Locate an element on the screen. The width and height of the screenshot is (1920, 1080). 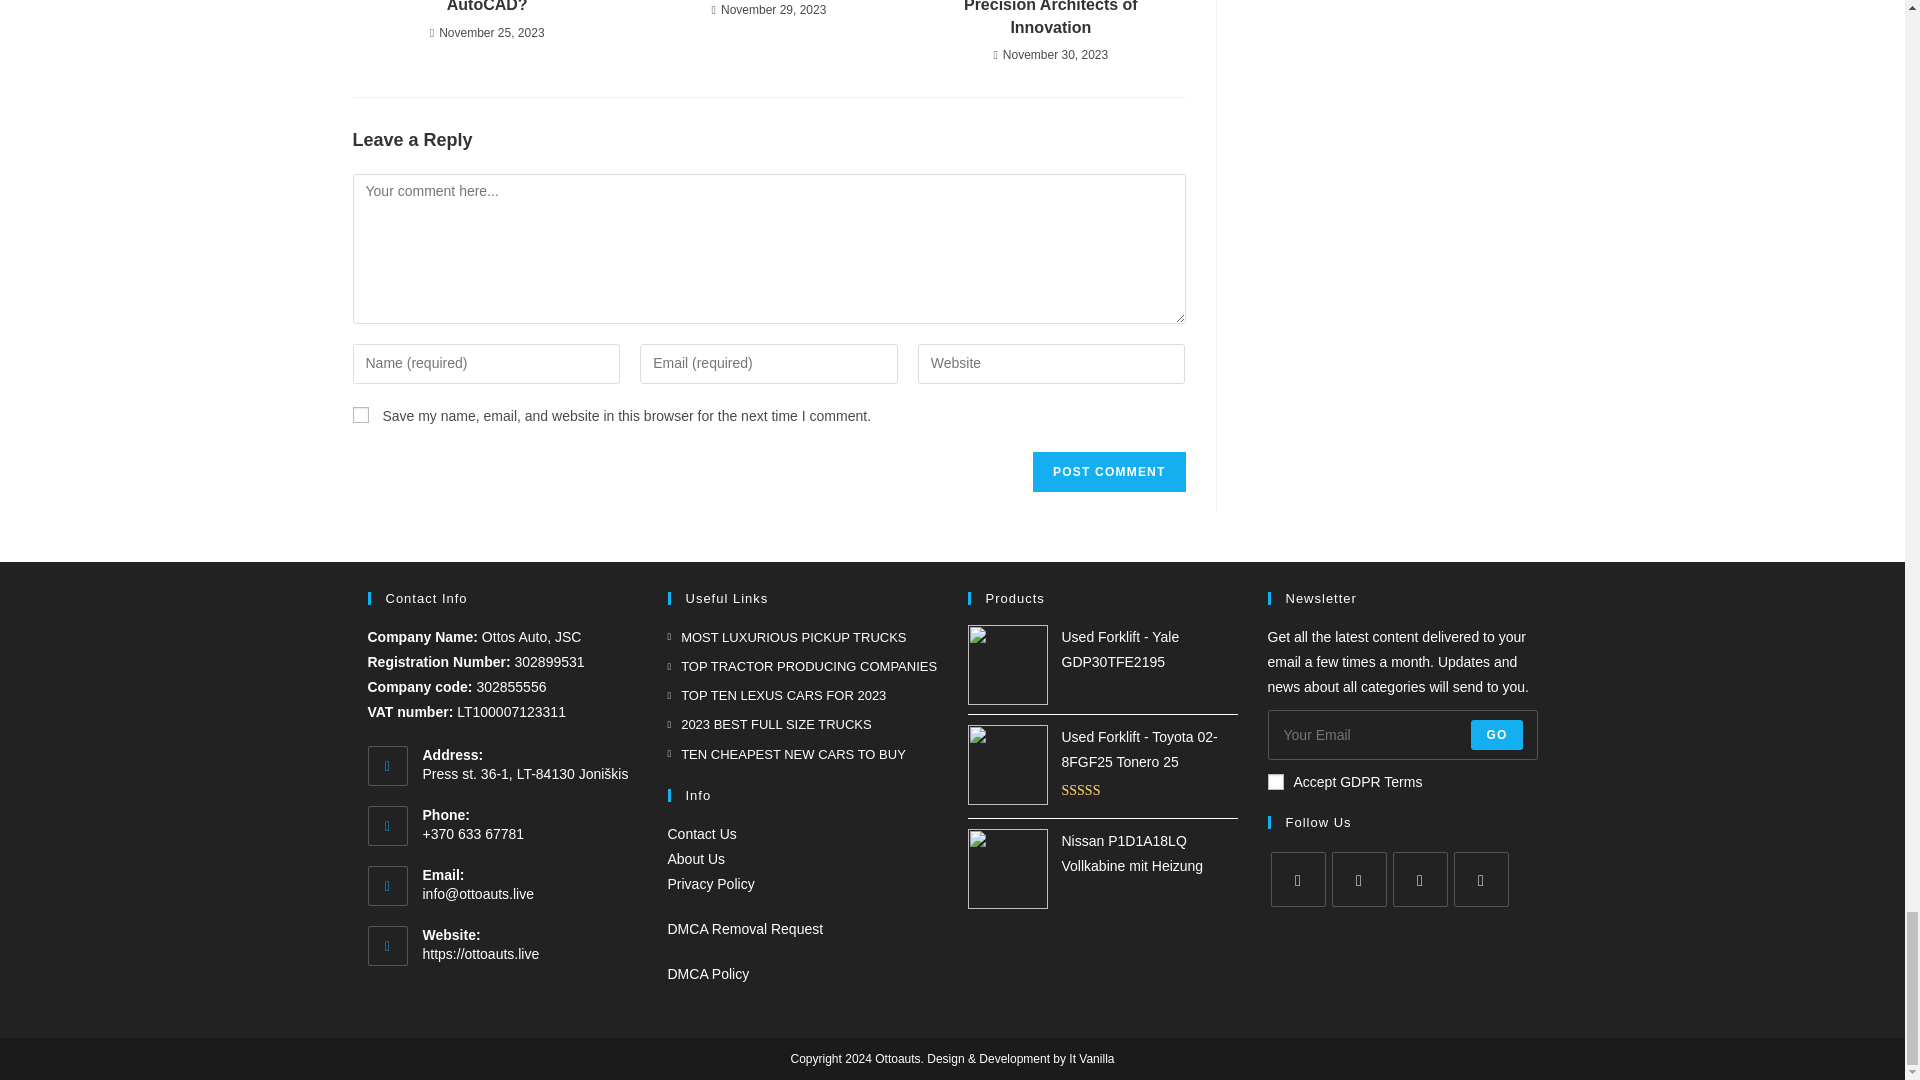
1 is located at coordinates (1276, 782).